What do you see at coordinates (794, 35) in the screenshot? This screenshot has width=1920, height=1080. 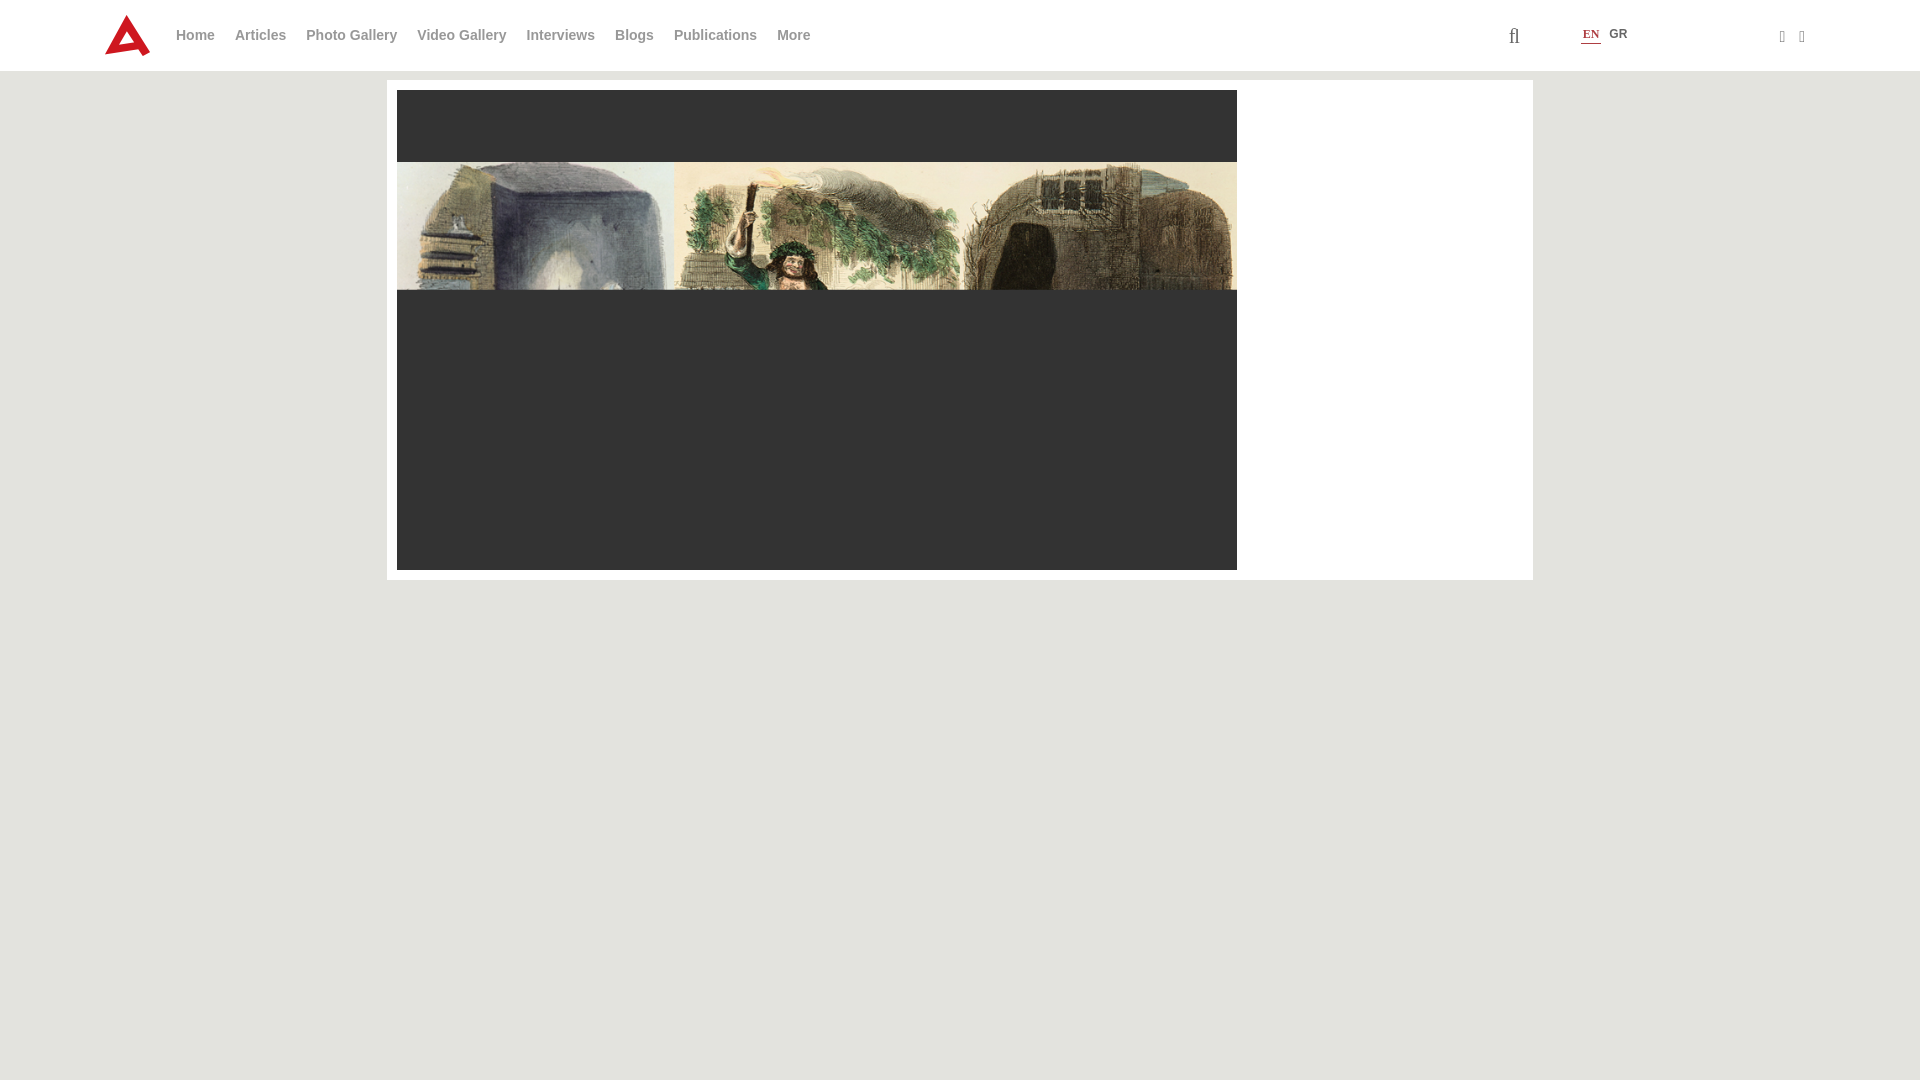 I see `More` at bounding box center [794, 35].